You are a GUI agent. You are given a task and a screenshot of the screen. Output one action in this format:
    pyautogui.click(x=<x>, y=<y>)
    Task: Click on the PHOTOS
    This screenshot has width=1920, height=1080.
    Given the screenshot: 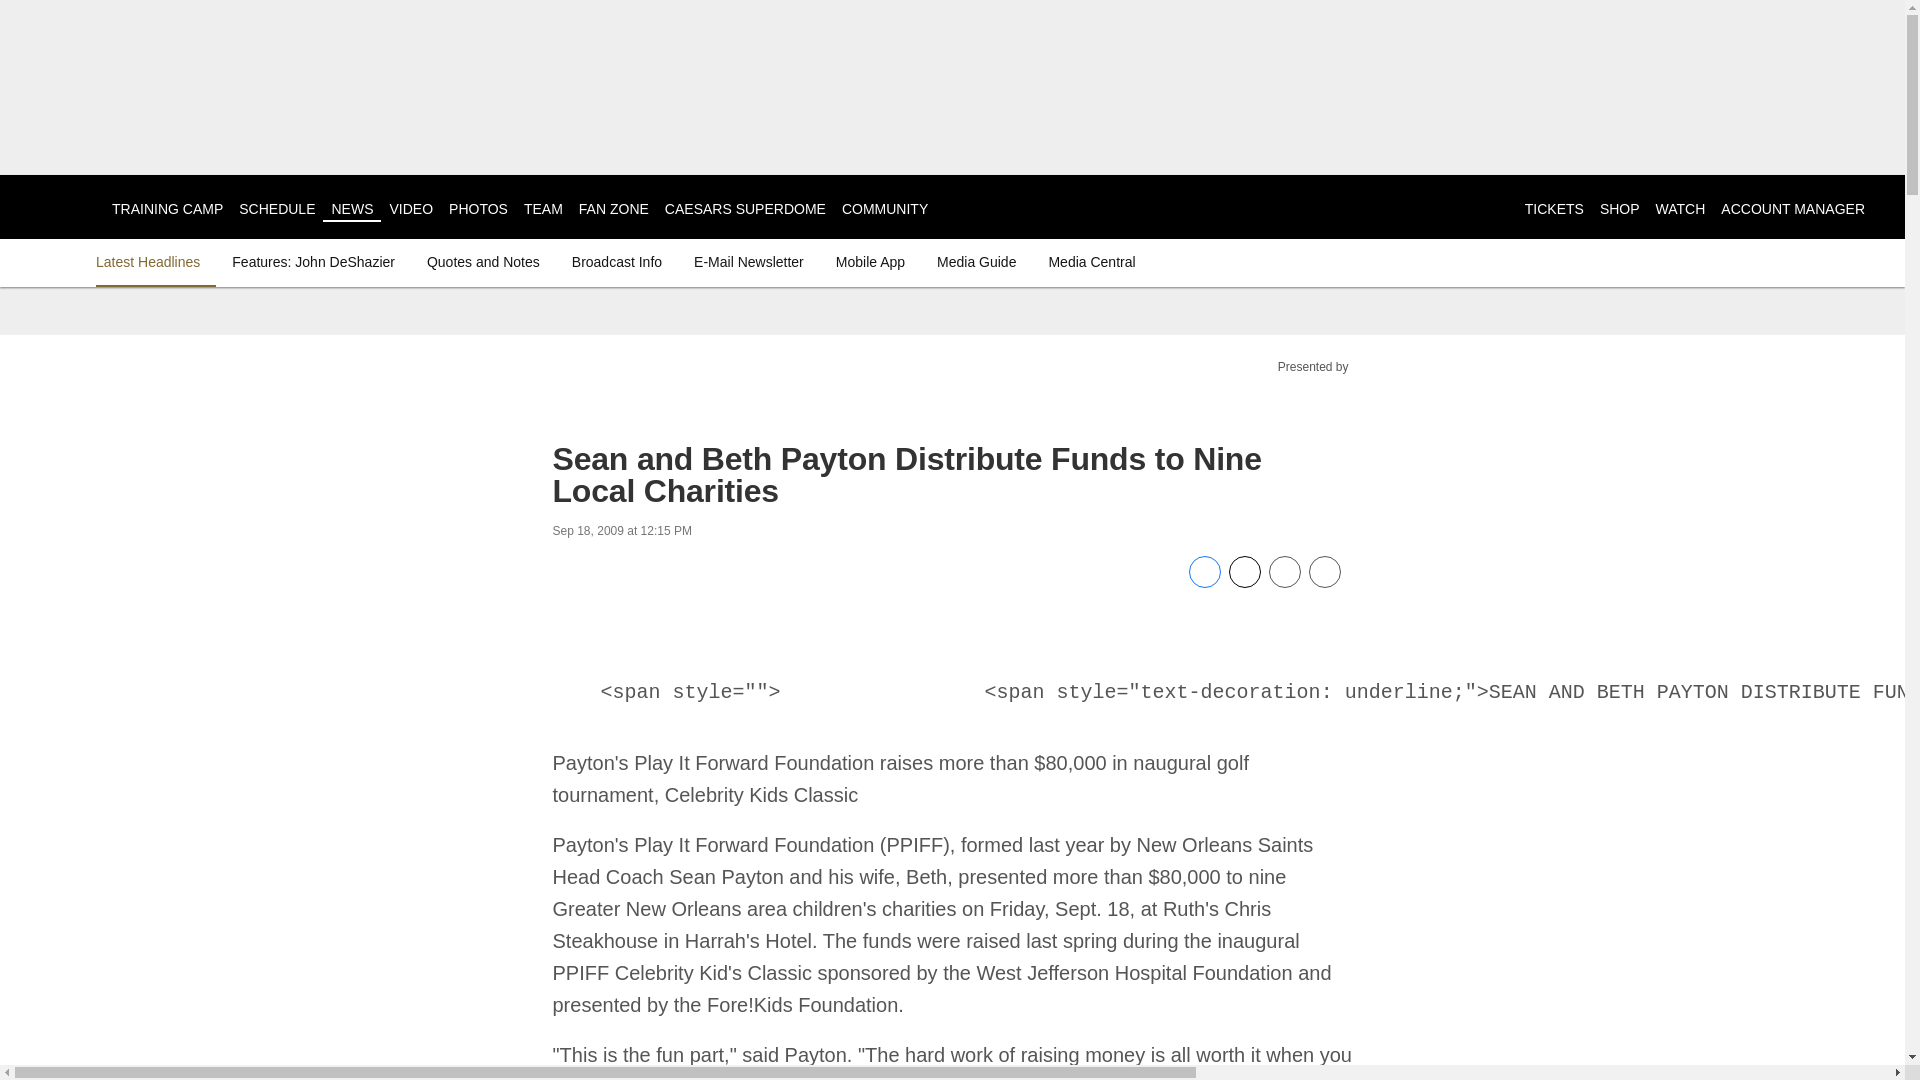 What is the action you would take?
    pyautogui.click(x=478, y=208)
    